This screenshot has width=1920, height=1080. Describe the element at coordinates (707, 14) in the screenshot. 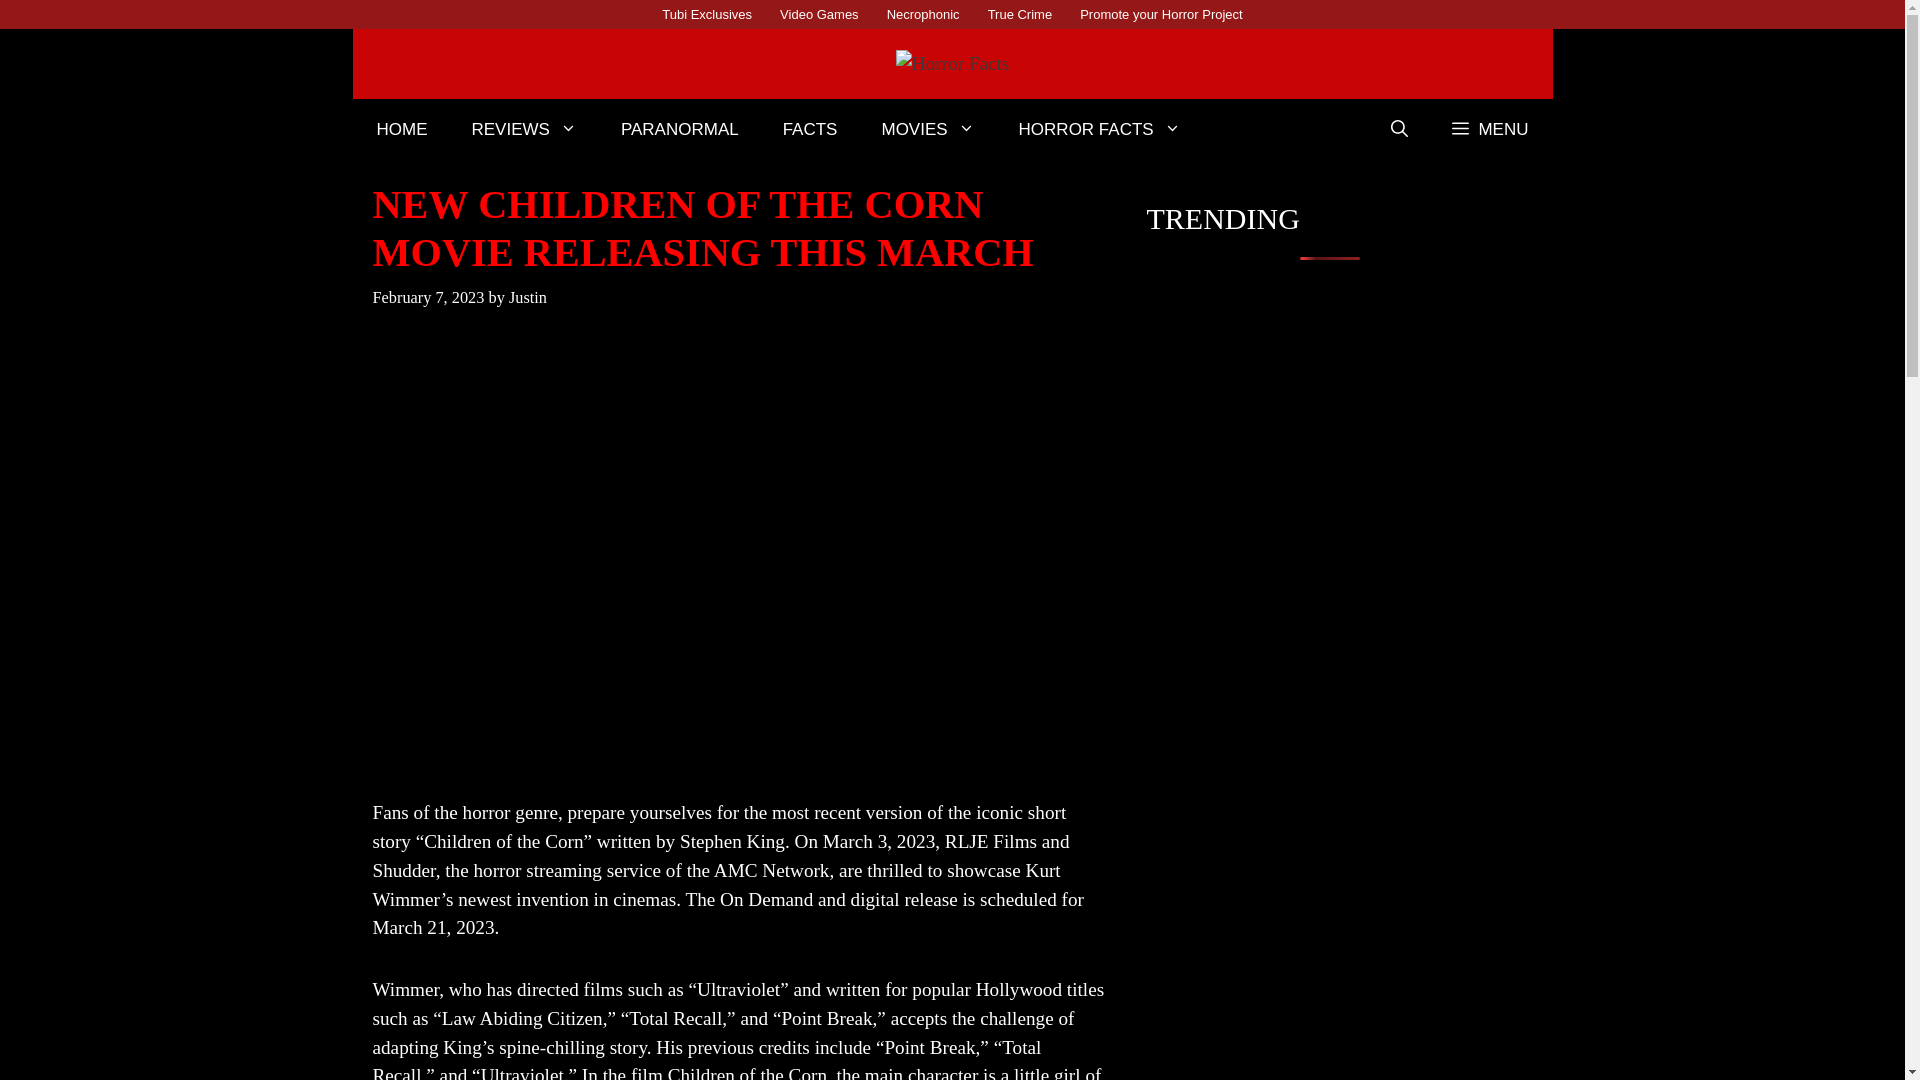

I see `Tubi Exclusives` at that location.